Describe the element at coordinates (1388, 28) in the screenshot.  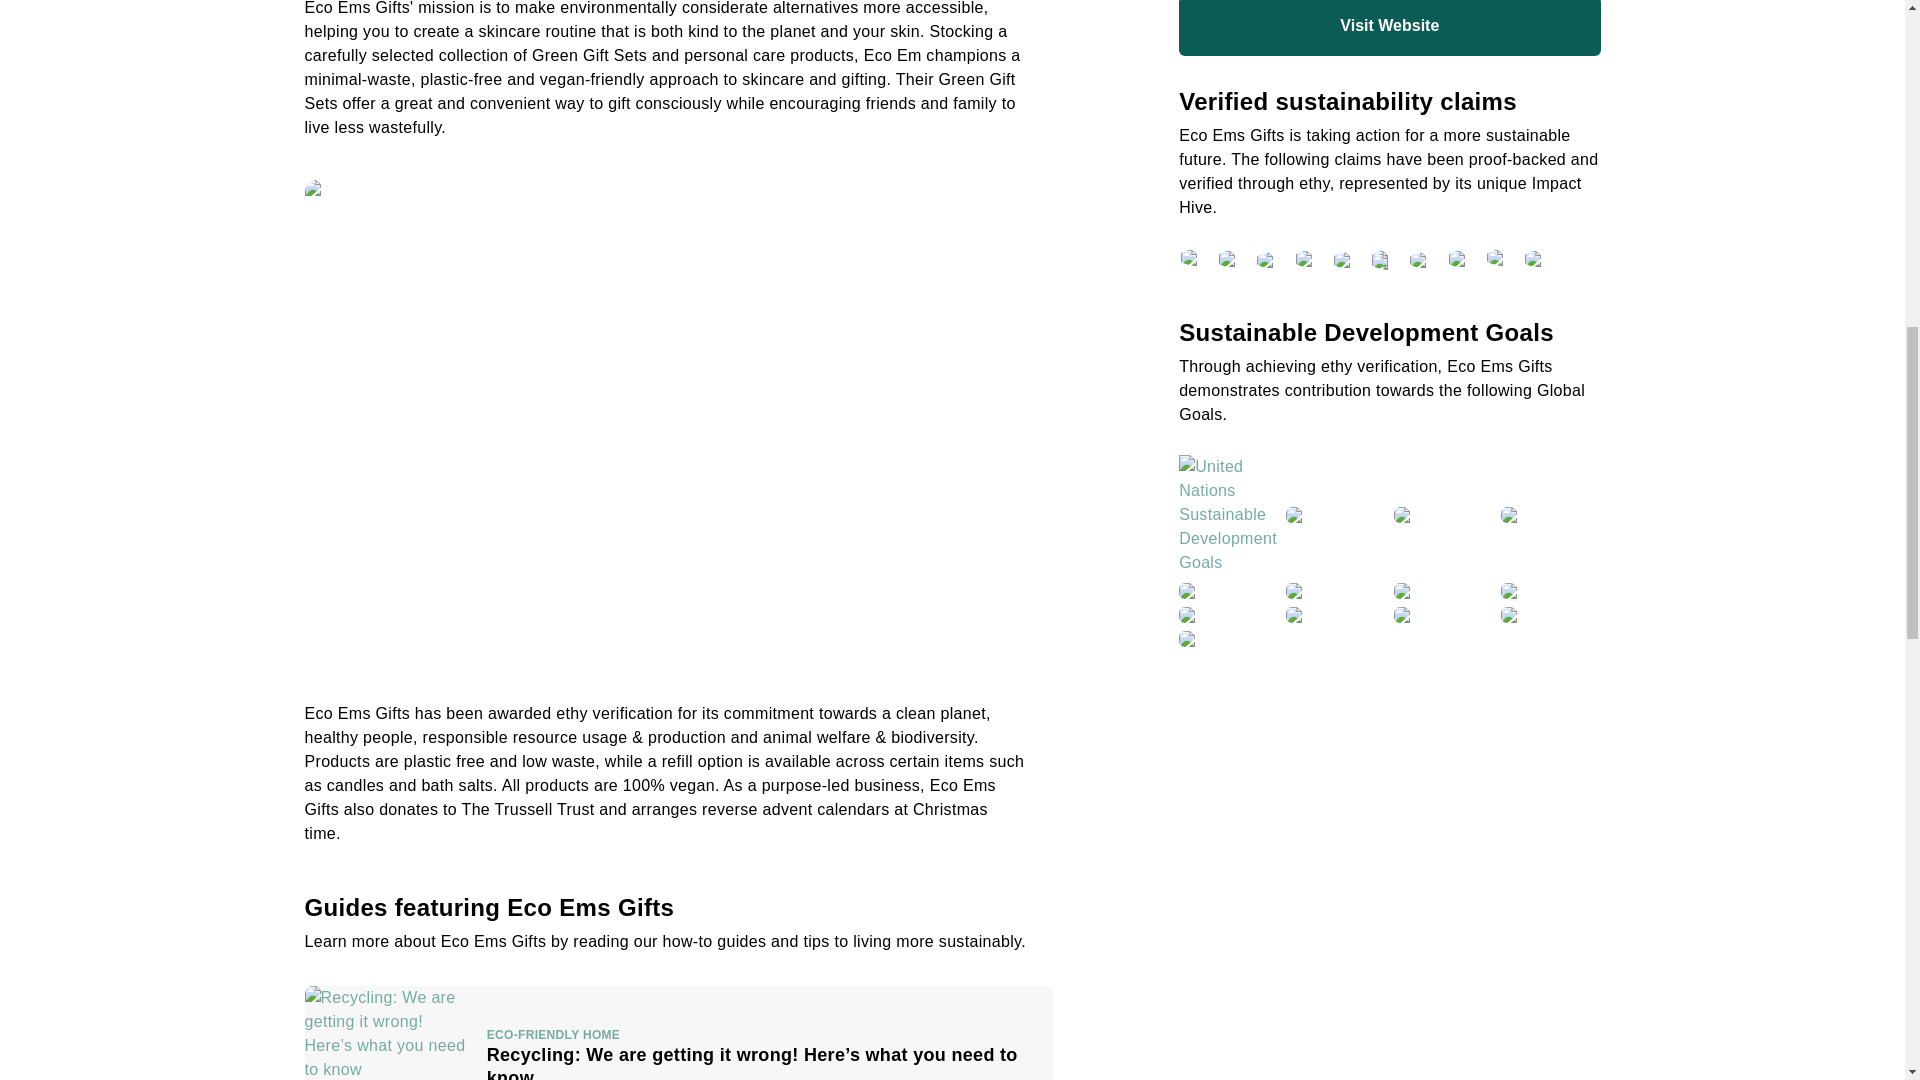
I see `Visit Website` at that location.